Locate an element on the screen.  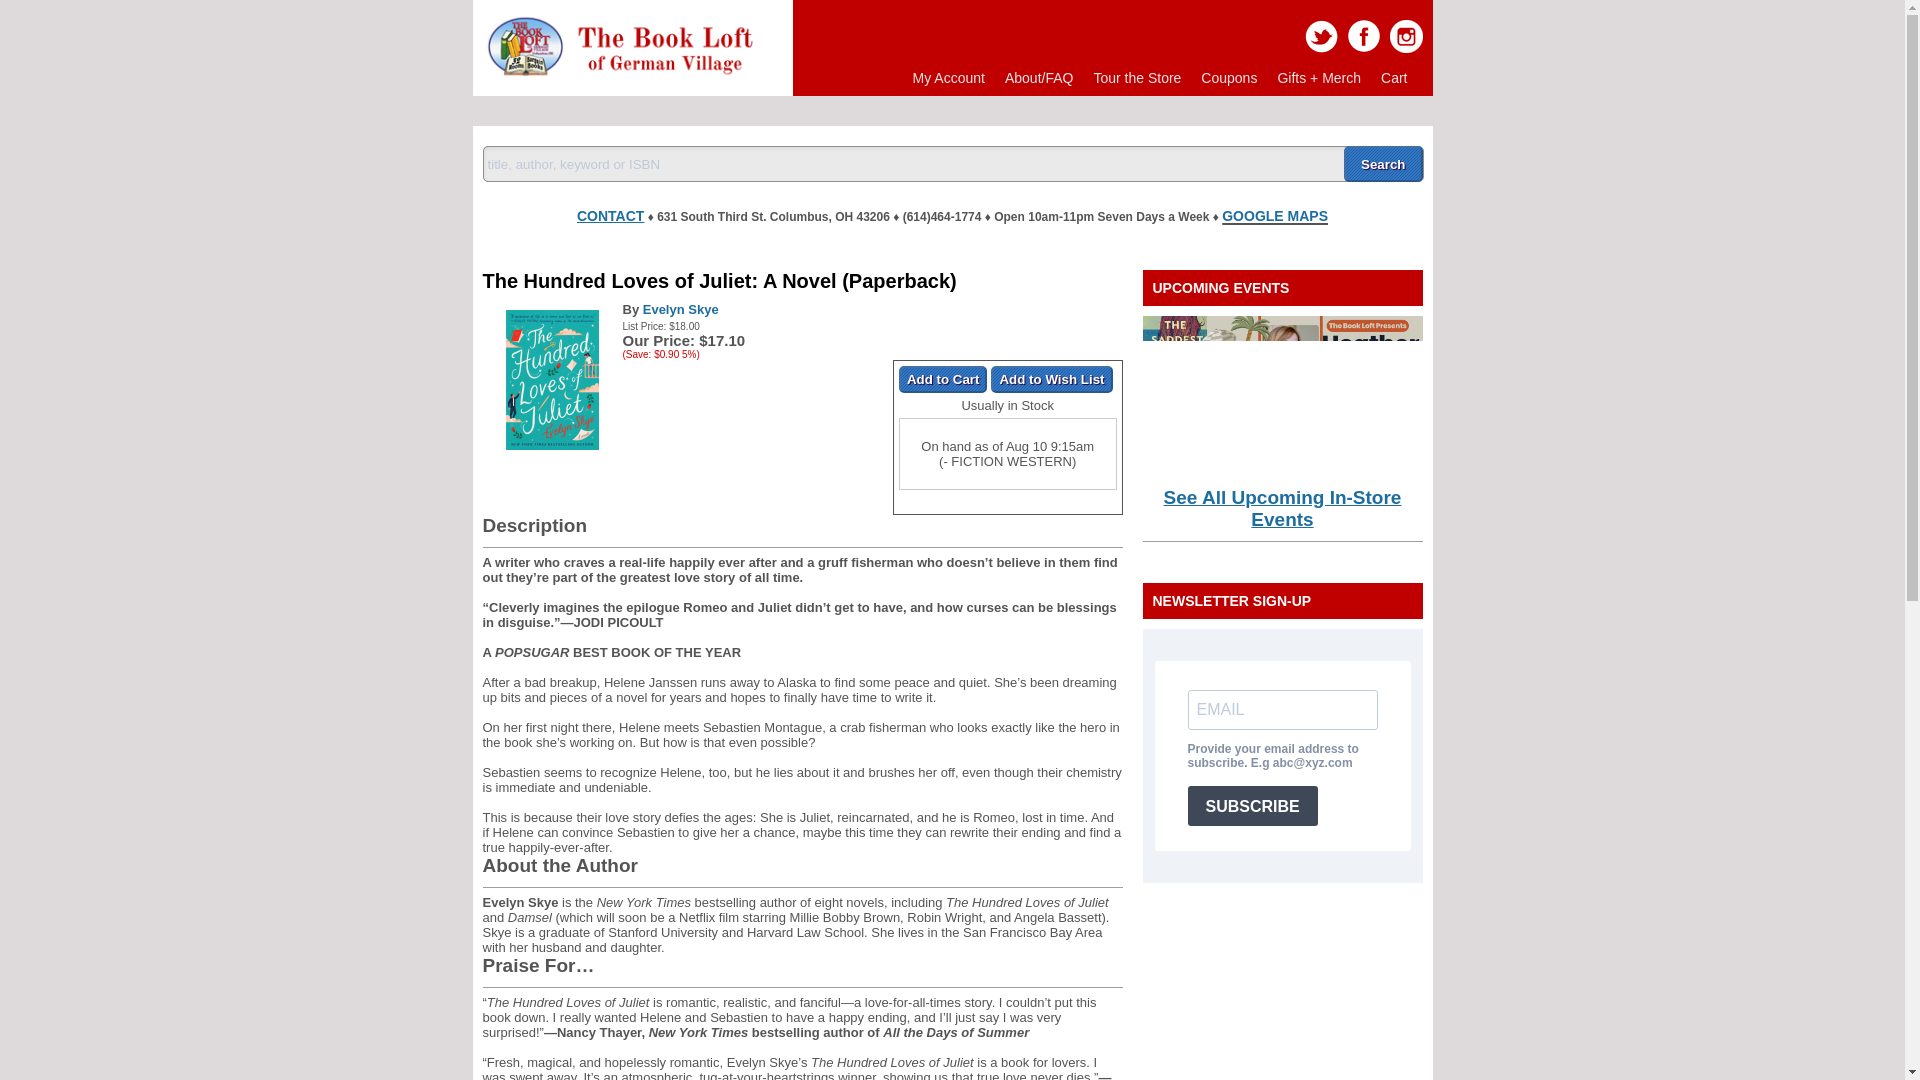
Search is located at coordinates (1383, 164).